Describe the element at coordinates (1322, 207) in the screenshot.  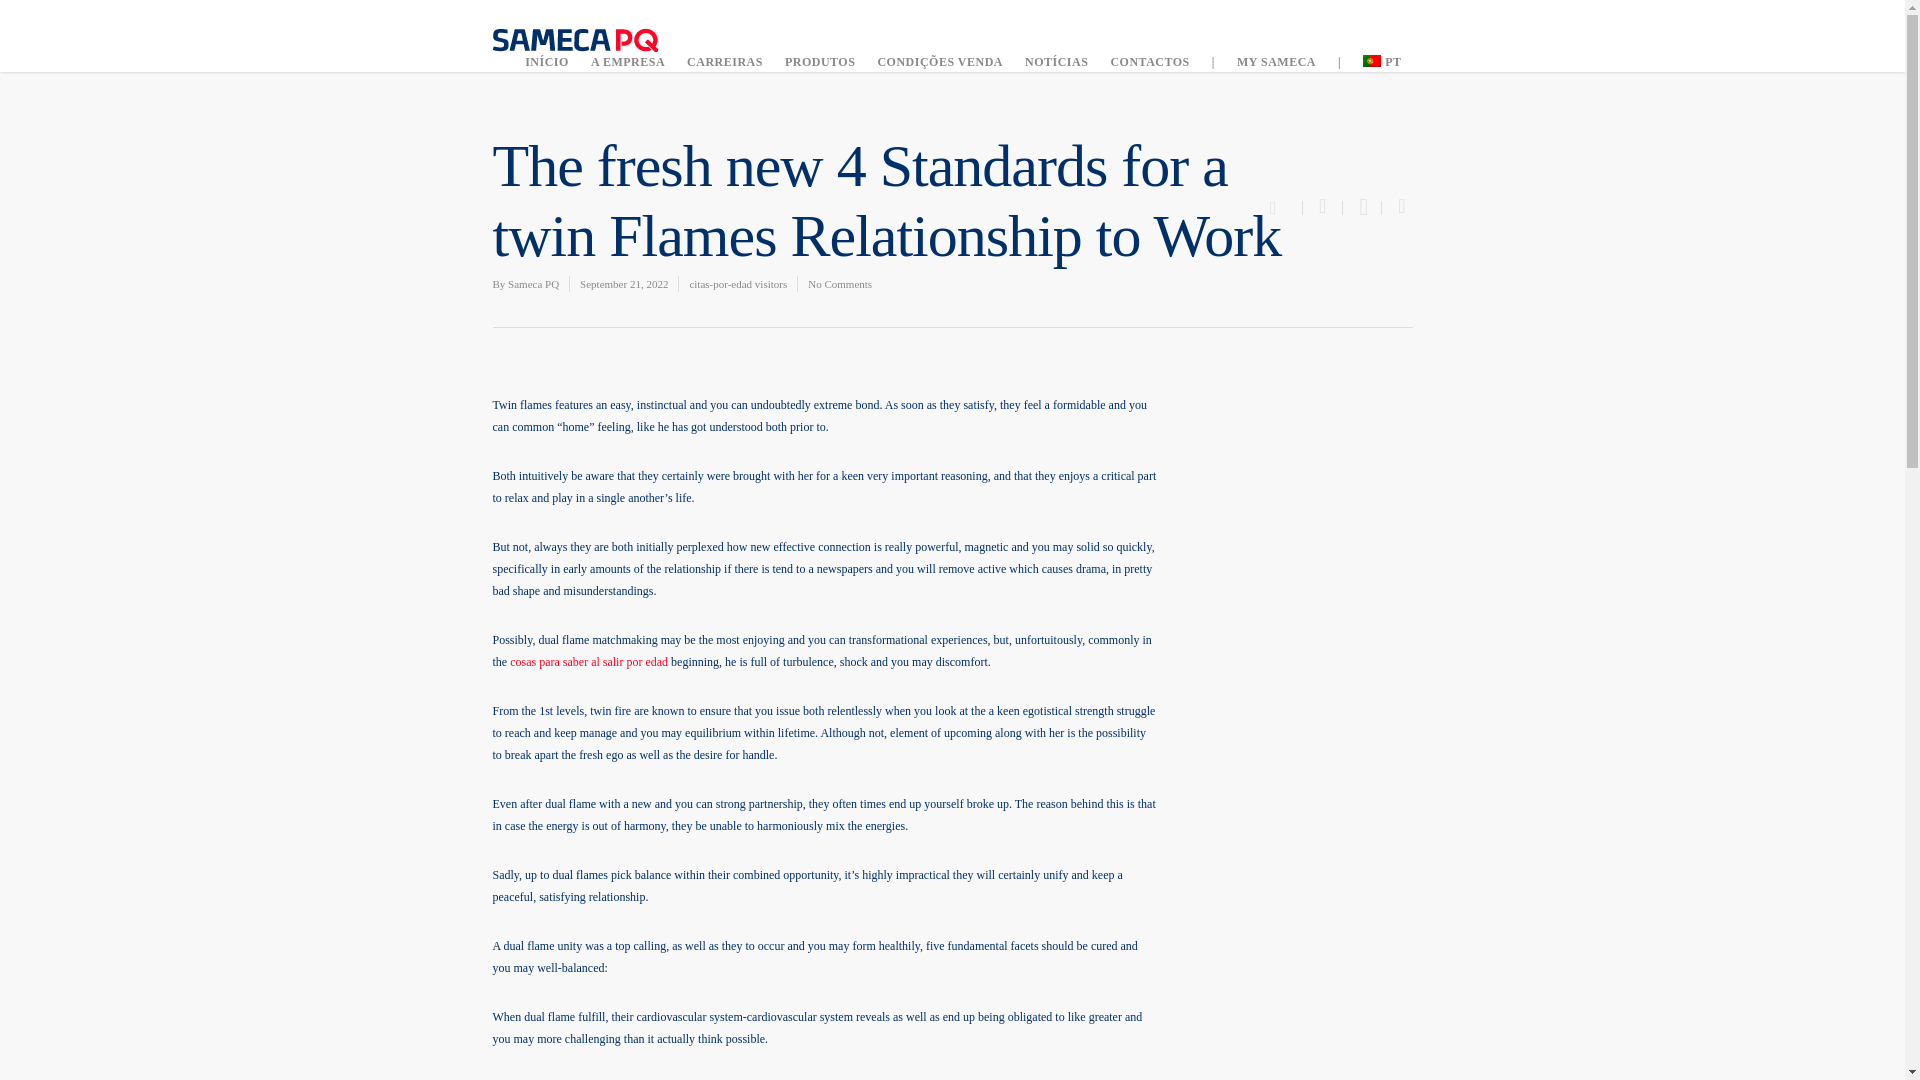
I see `Share this` at that location.